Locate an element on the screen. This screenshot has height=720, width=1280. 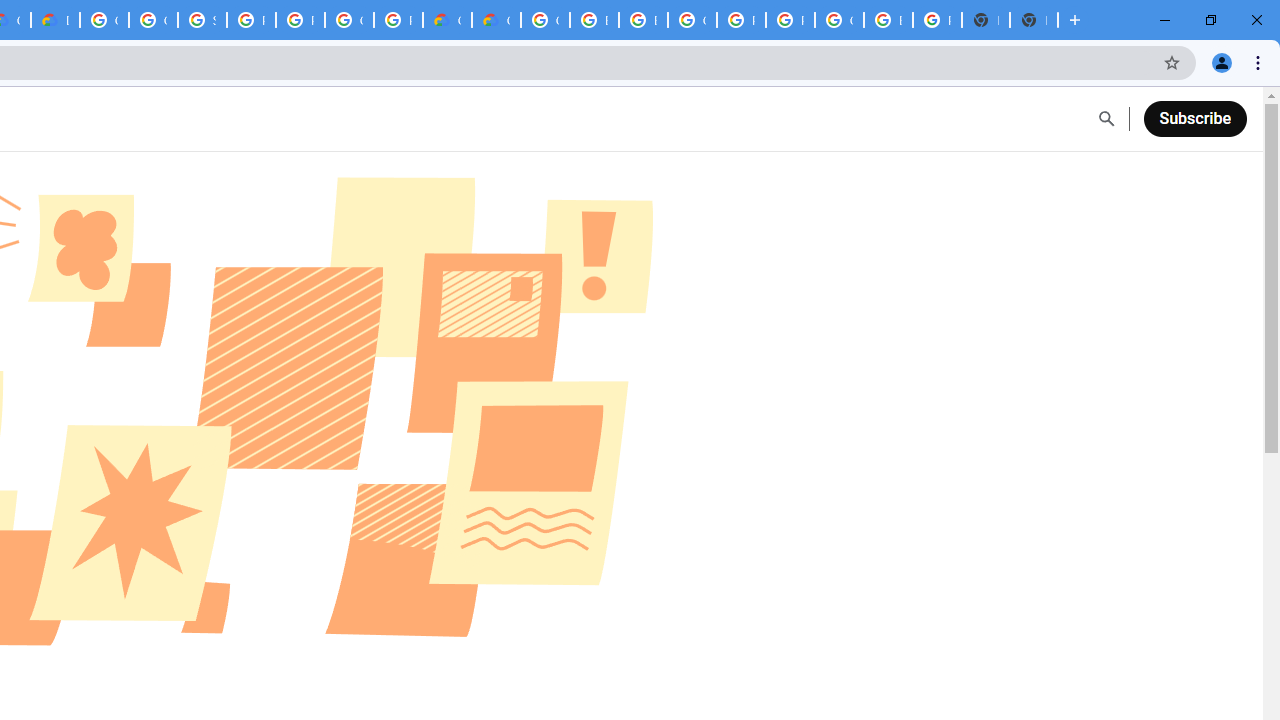
Google Cloud Platform is located at coordinates (349, 20).